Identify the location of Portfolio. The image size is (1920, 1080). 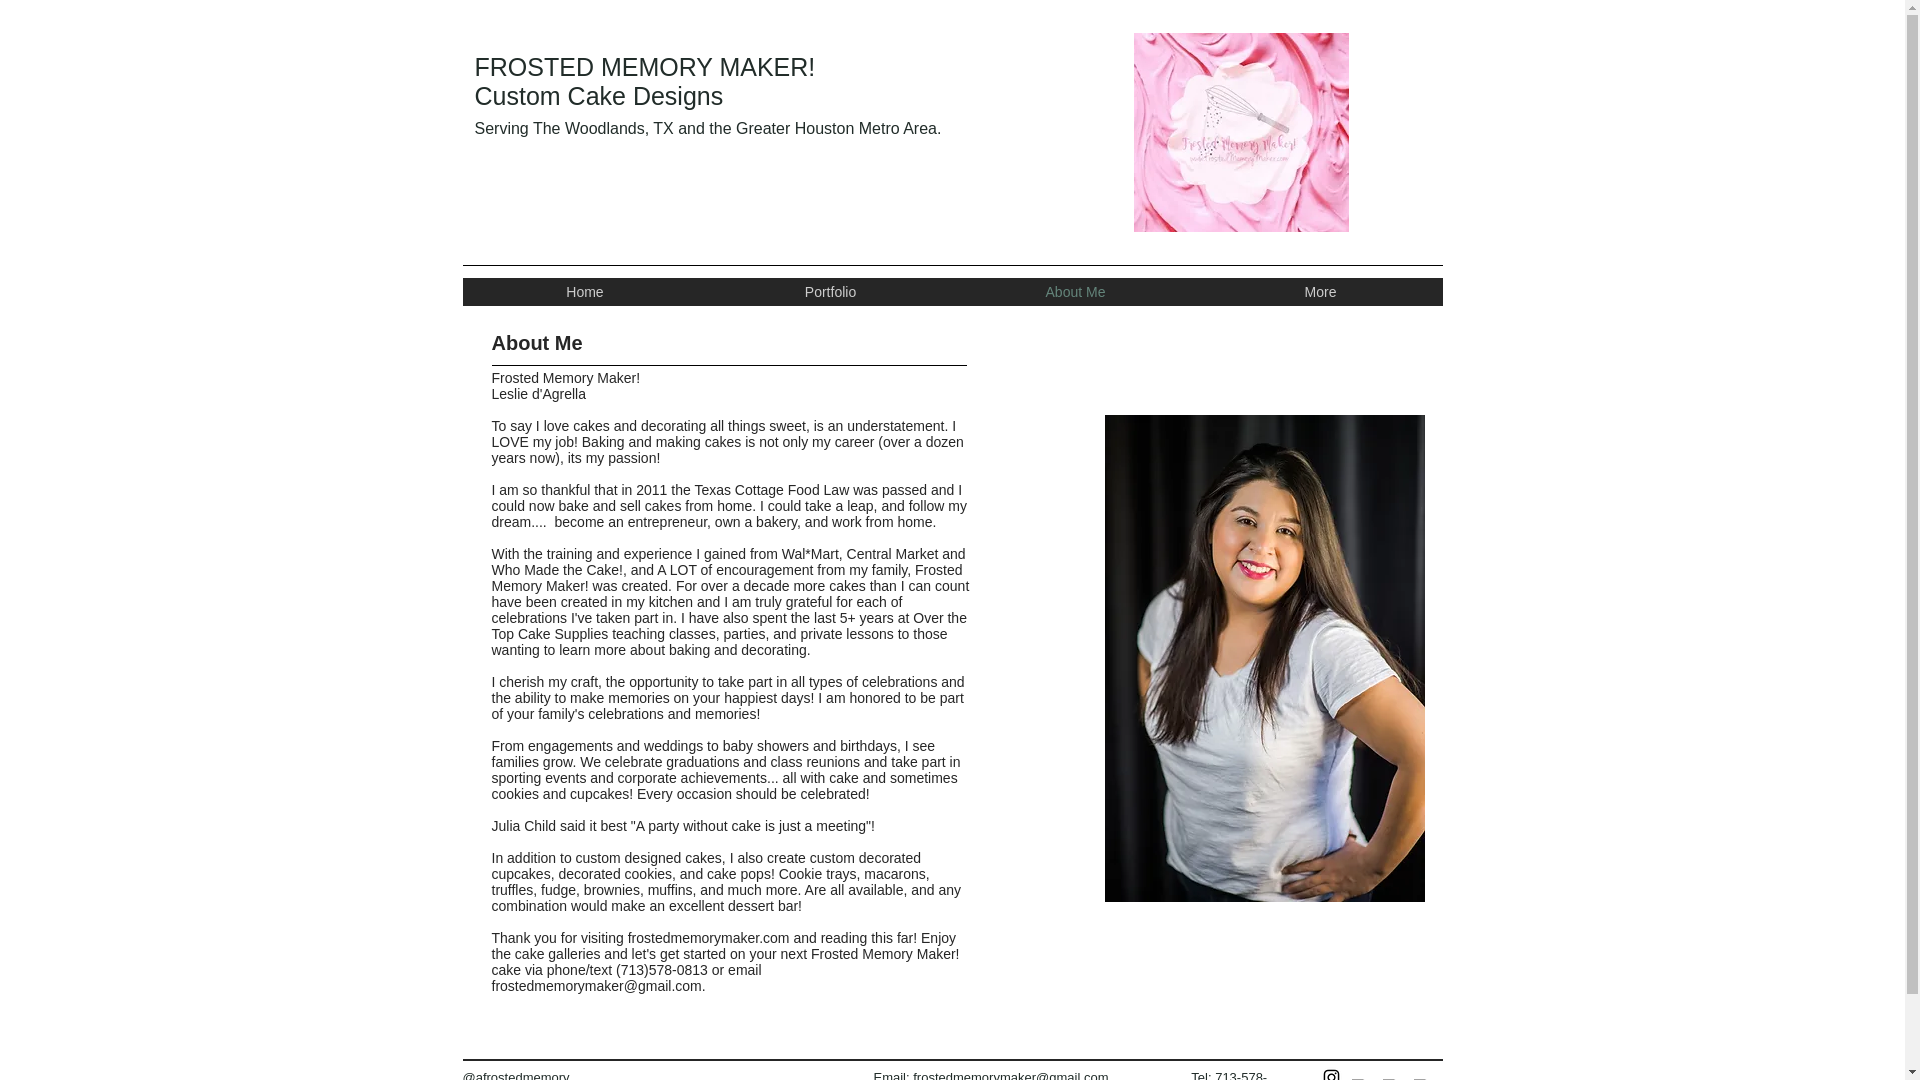
(830, 291).